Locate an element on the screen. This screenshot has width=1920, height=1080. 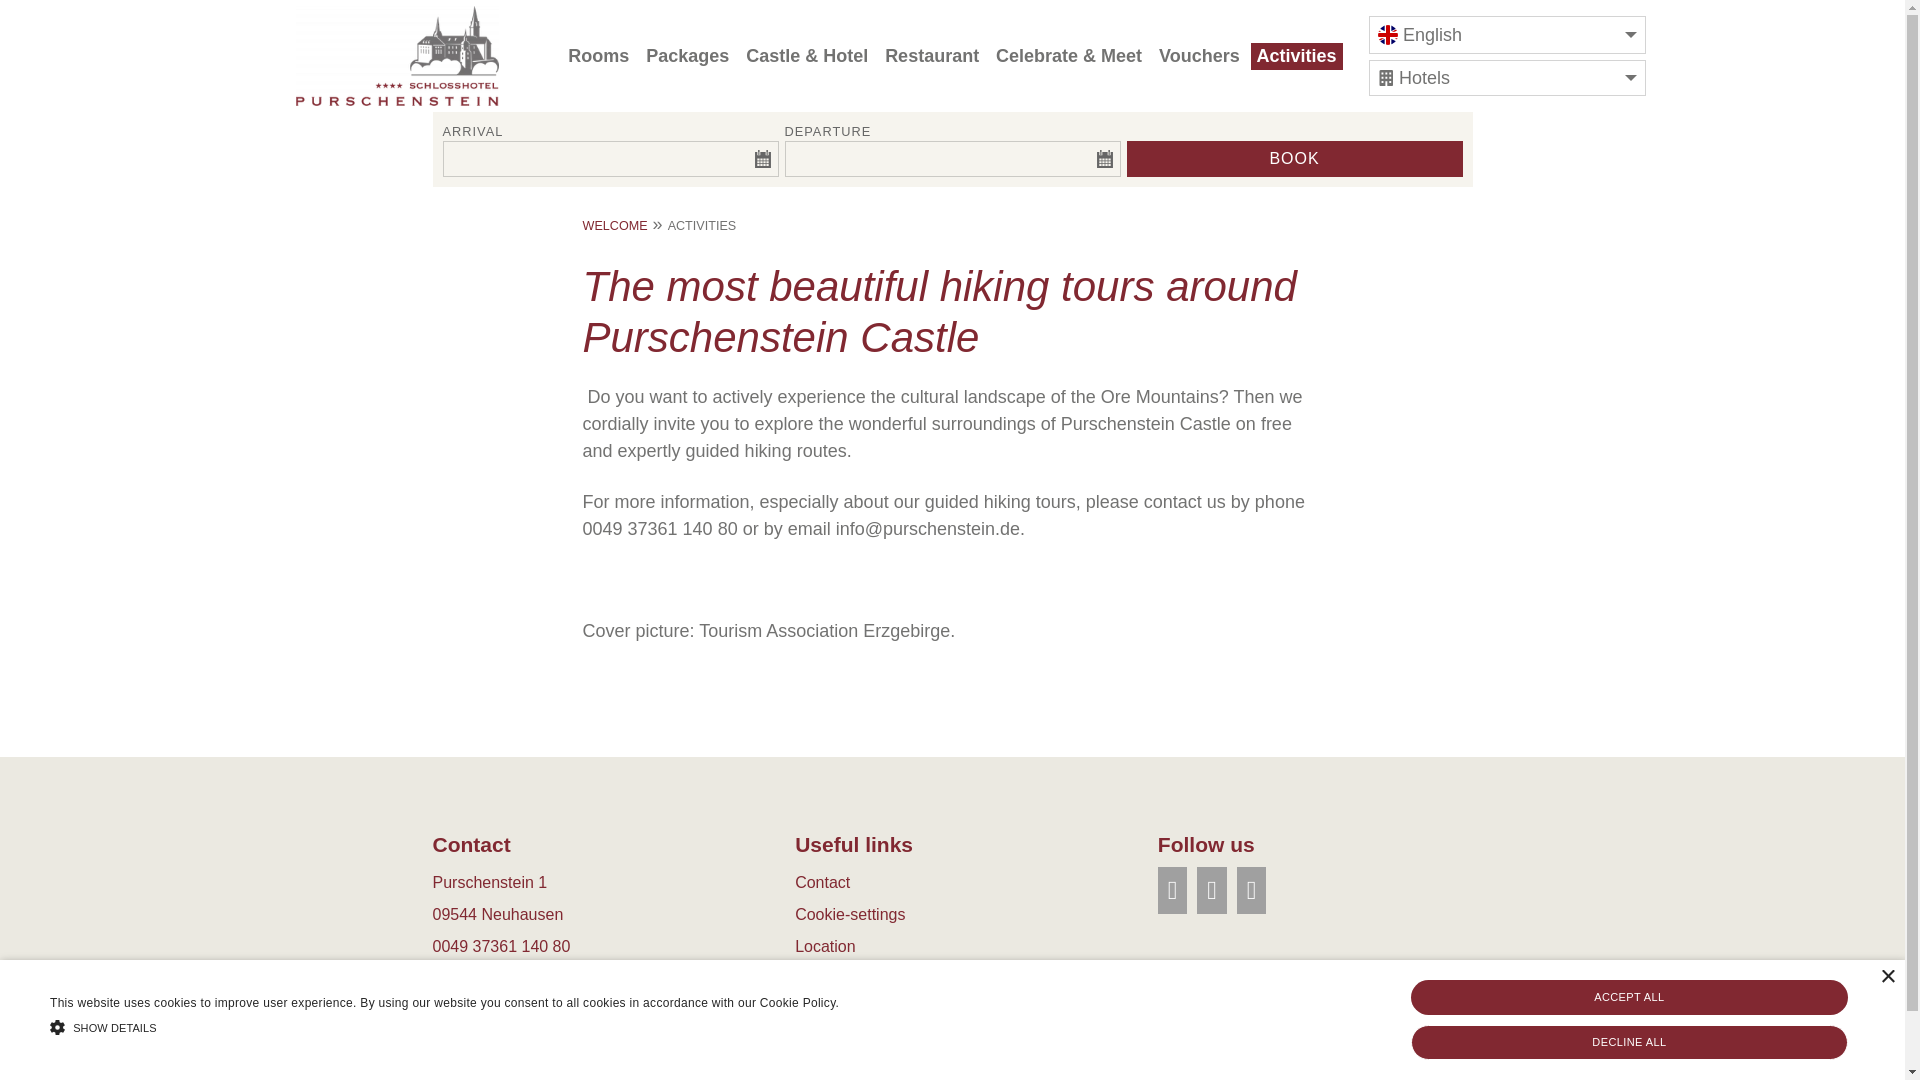
Vouchers is located at coordinates (1200, 56).